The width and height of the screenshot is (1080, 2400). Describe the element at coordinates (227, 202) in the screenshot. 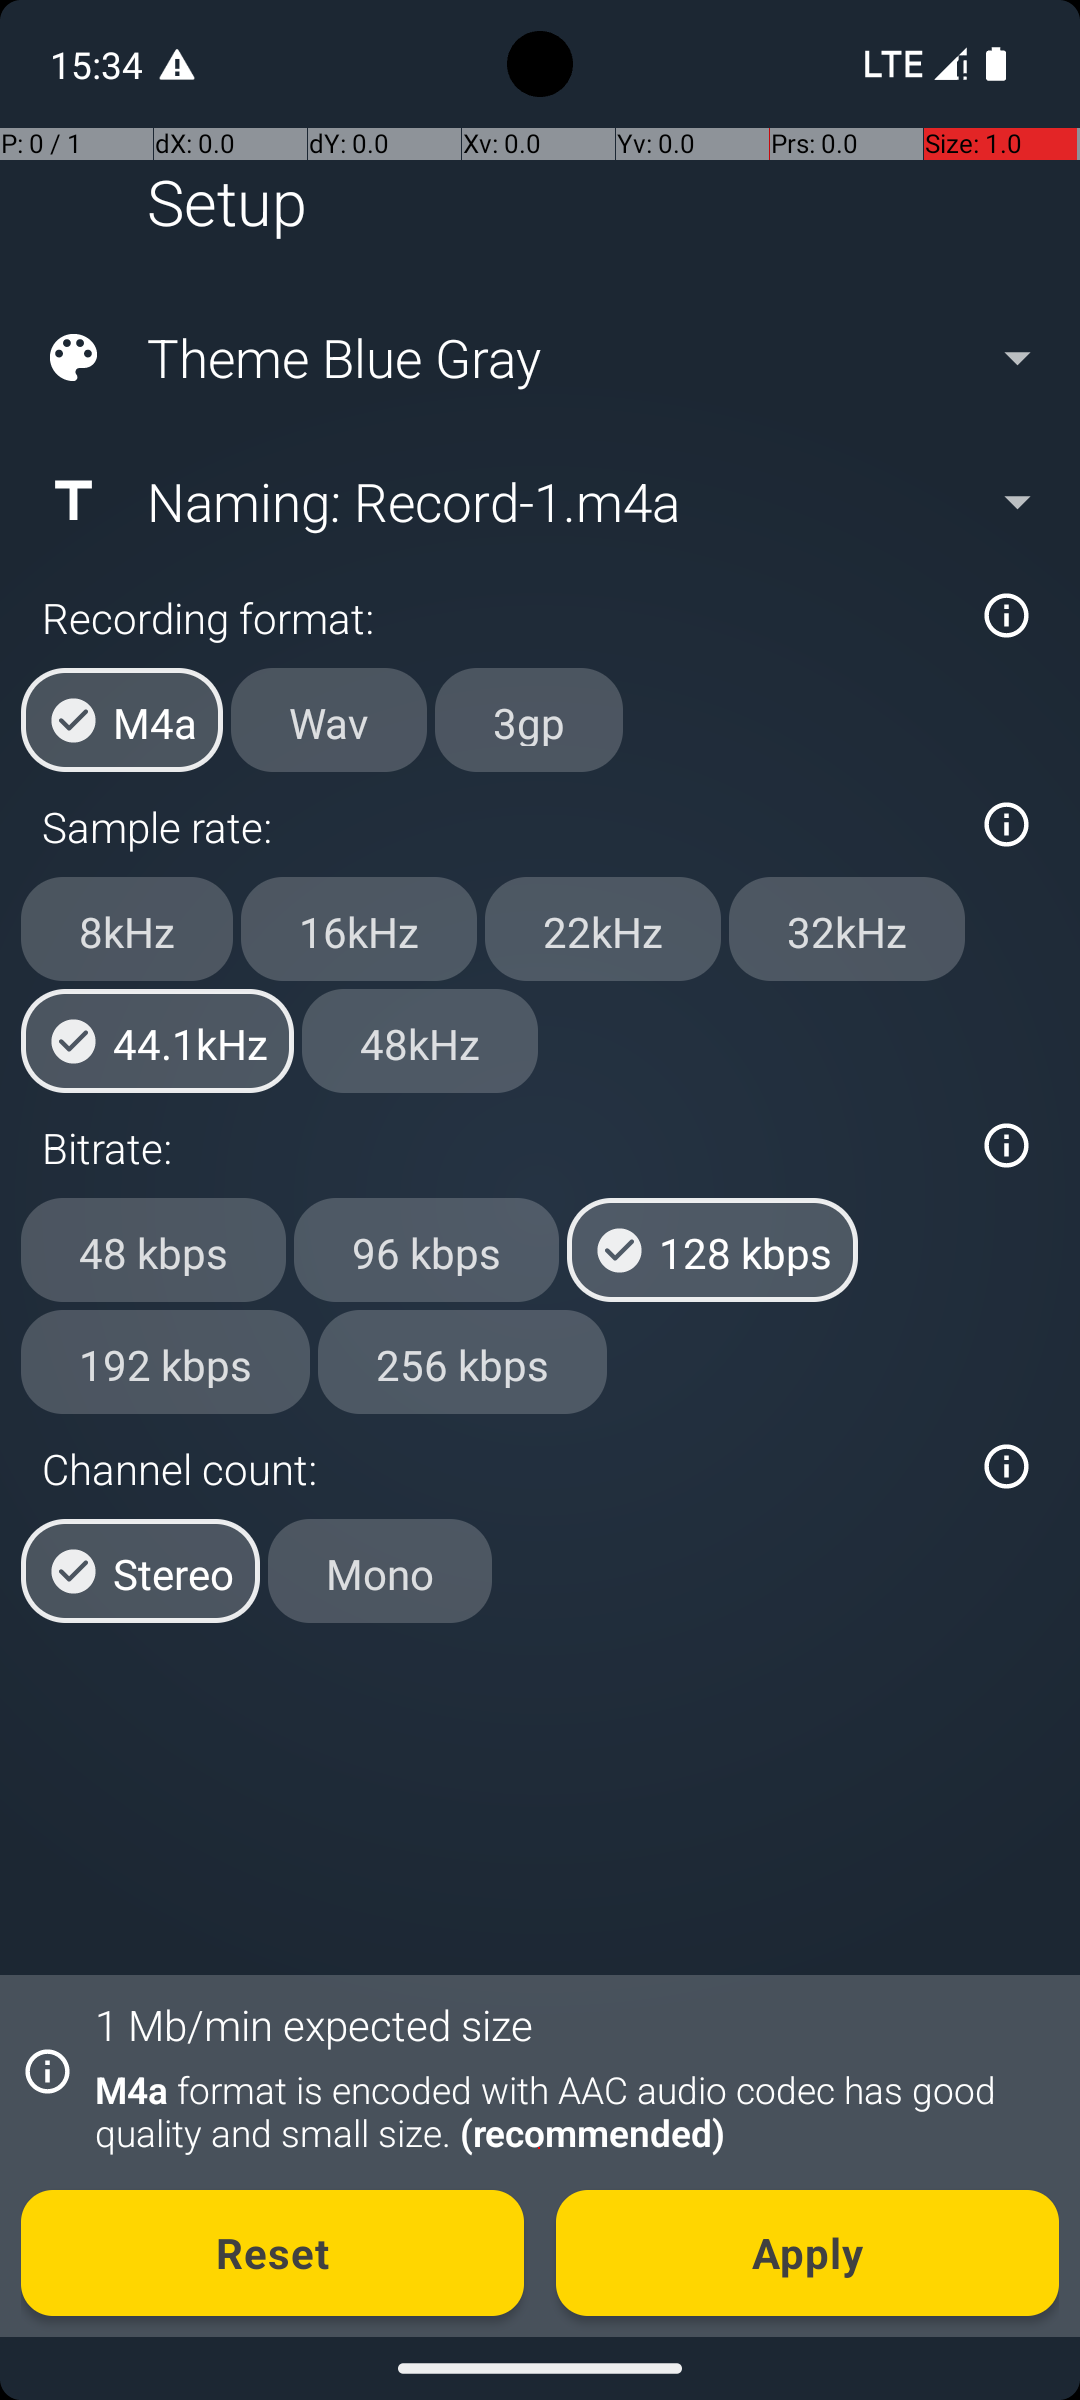

I see `Setup` at that location.